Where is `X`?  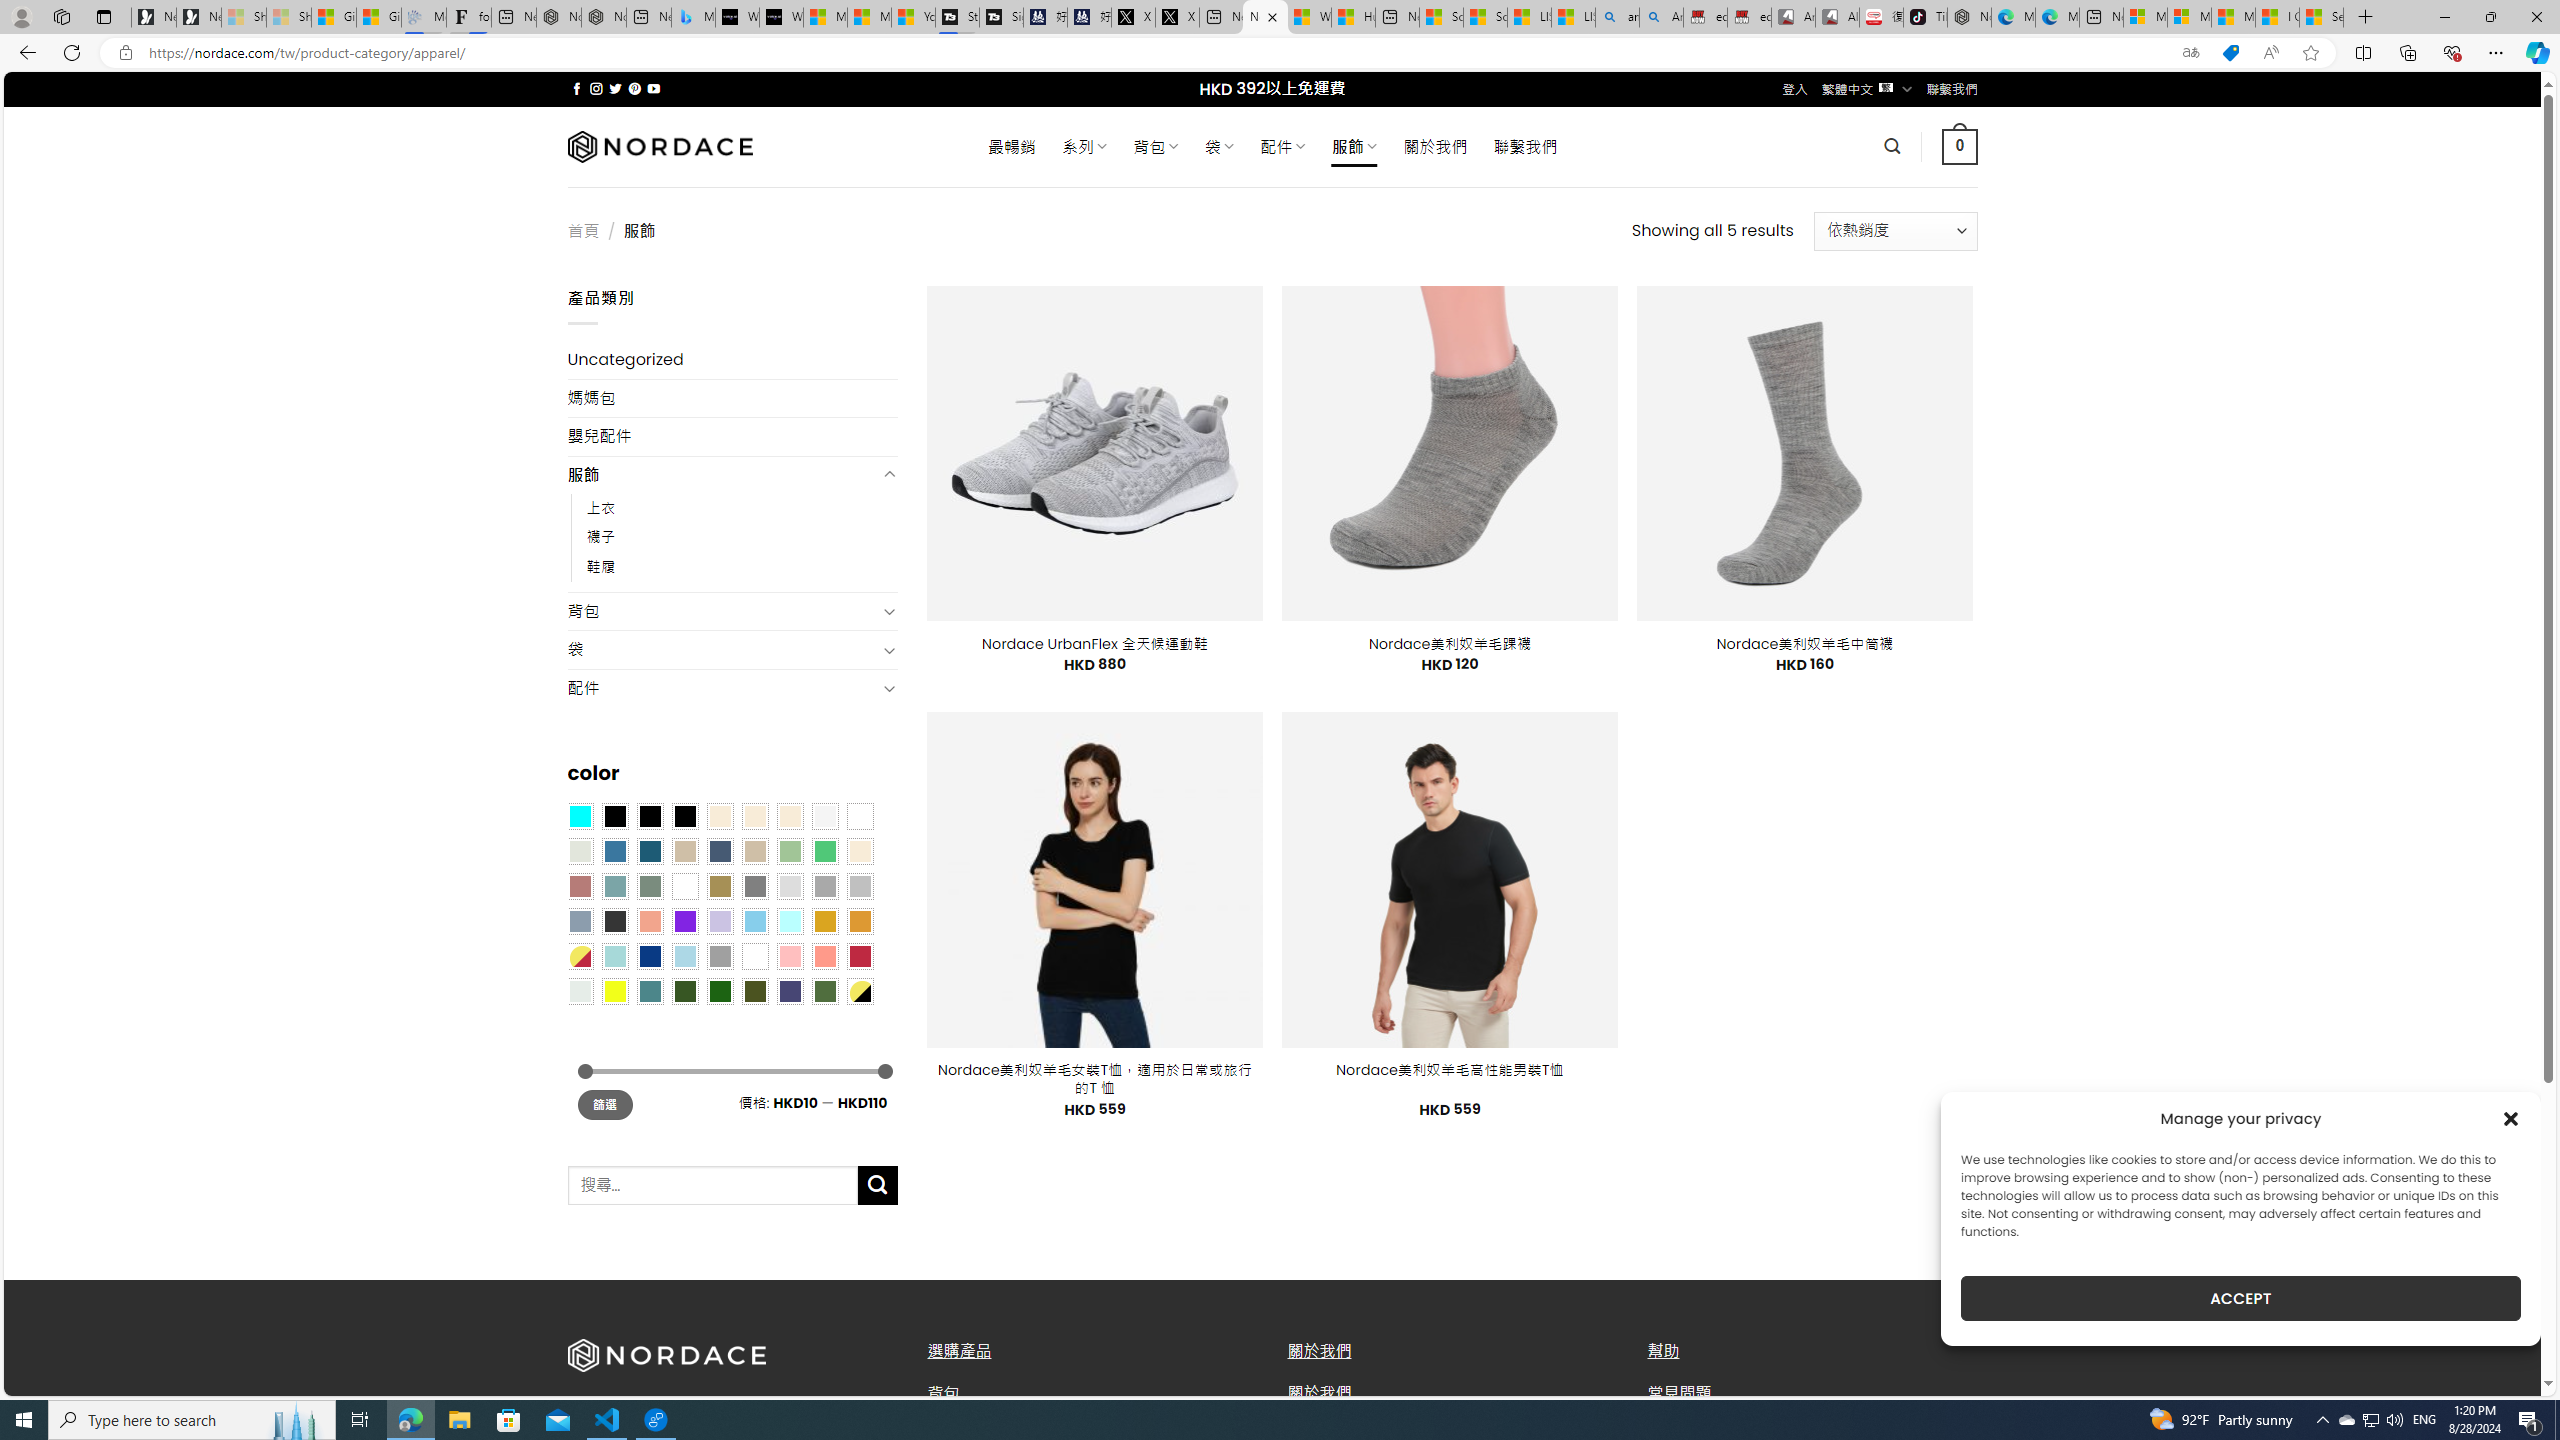 X is located at coordinates (1177, 17).